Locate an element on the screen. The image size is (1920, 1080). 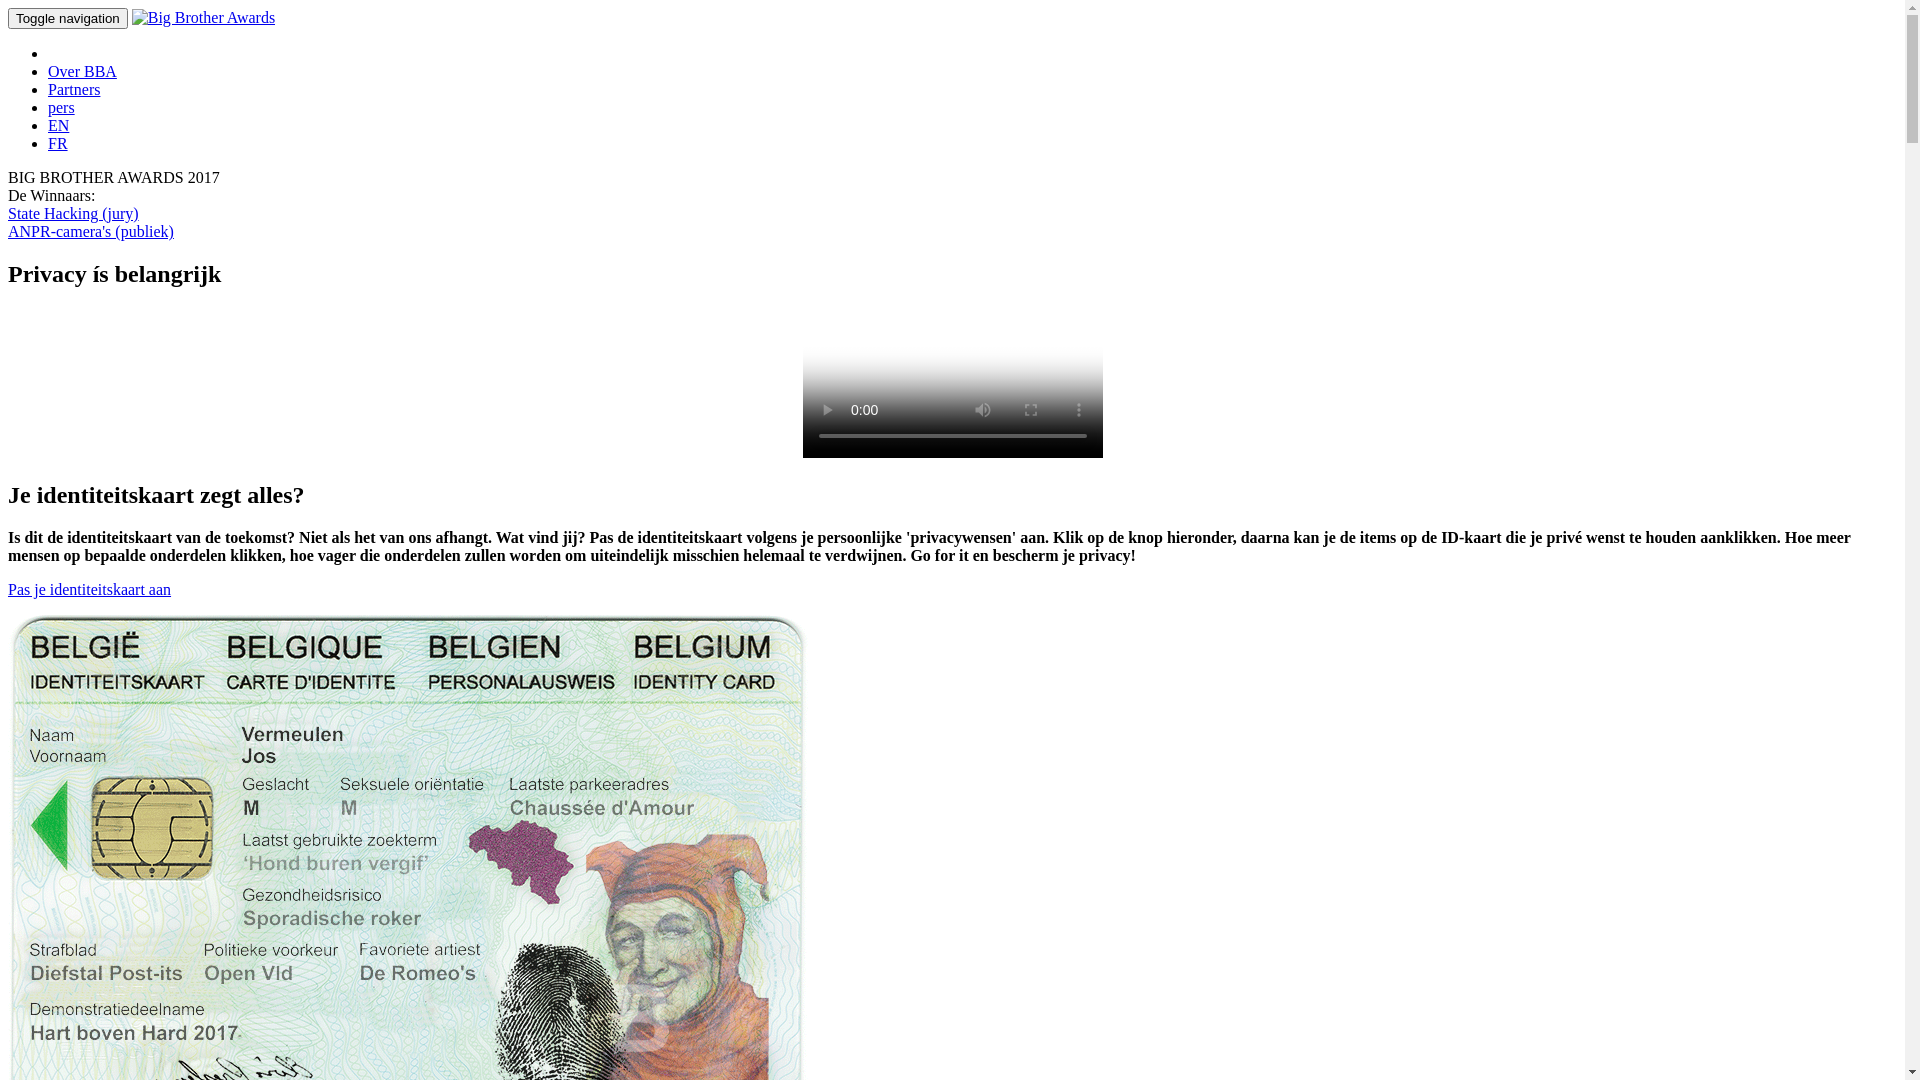
Partners is located at coordinates (74, 90).